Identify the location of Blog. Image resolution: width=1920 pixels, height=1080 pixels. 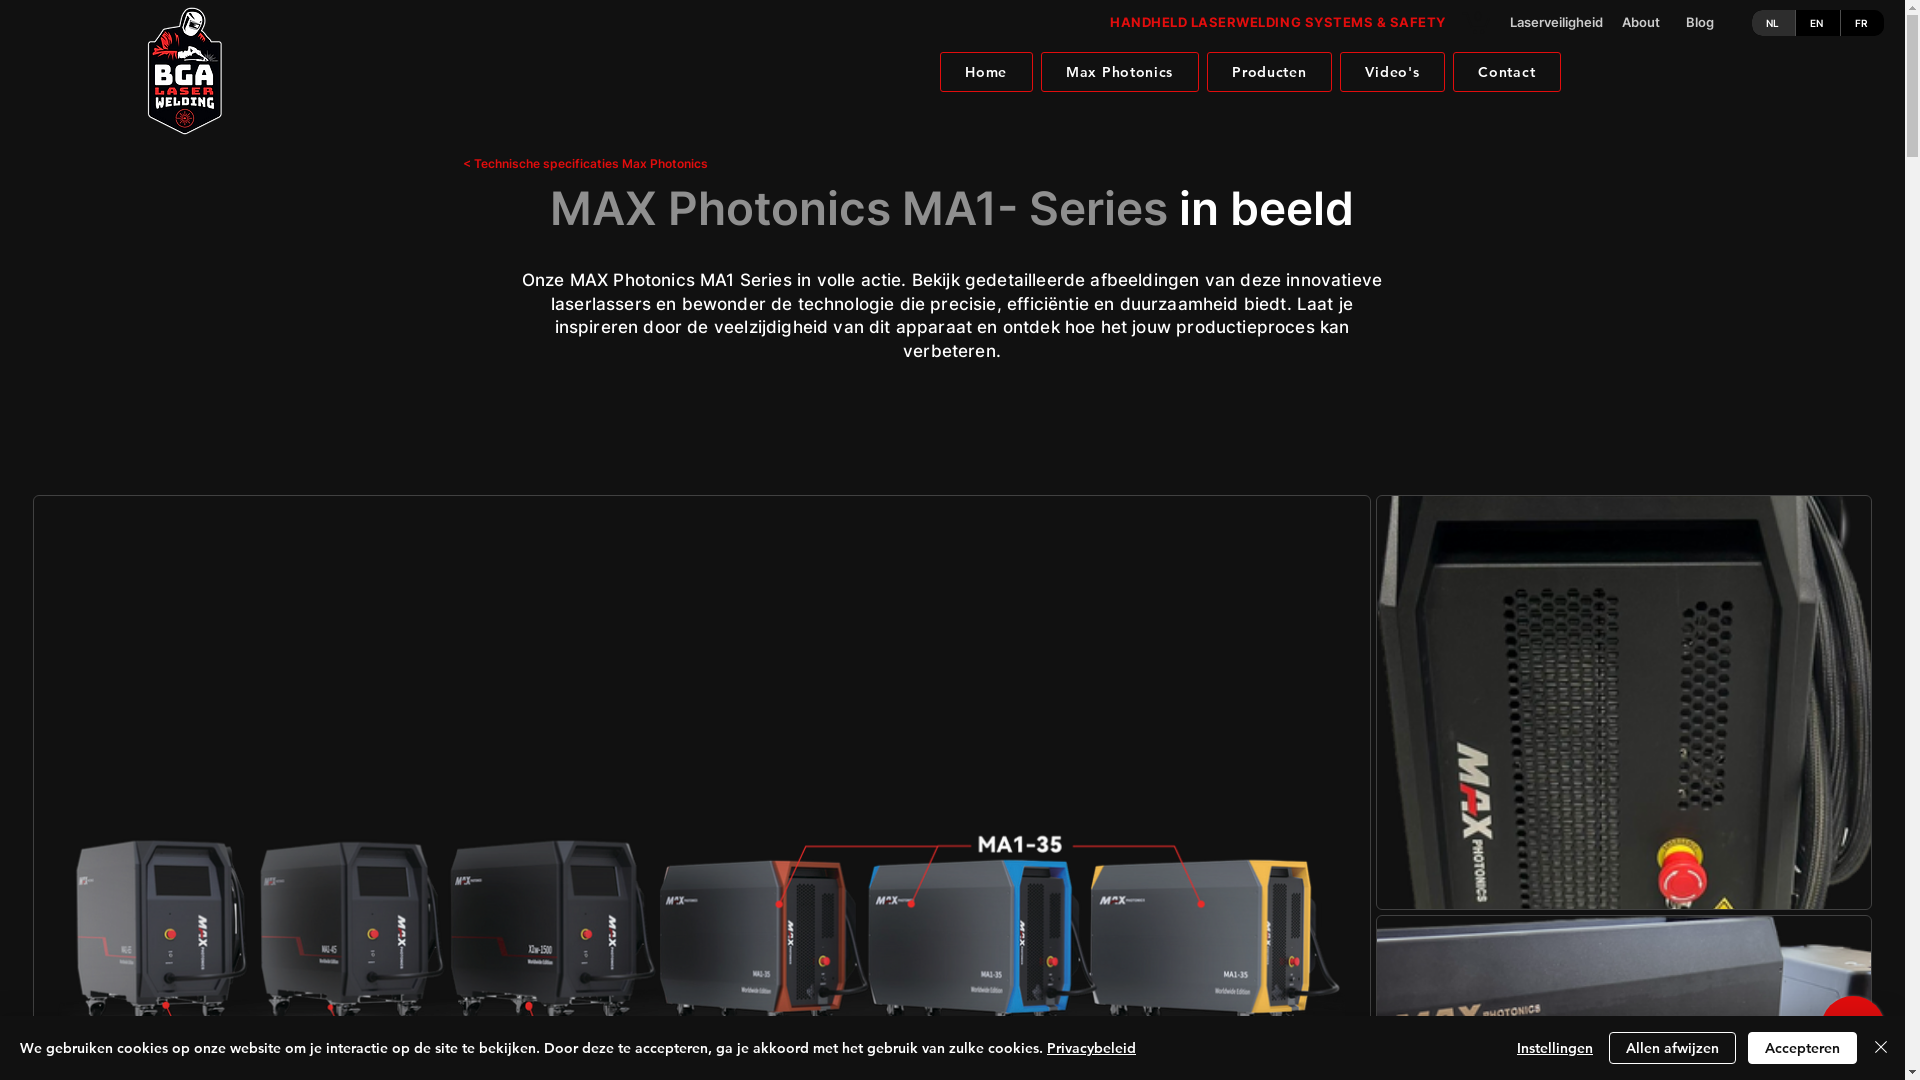
(1713, 23).